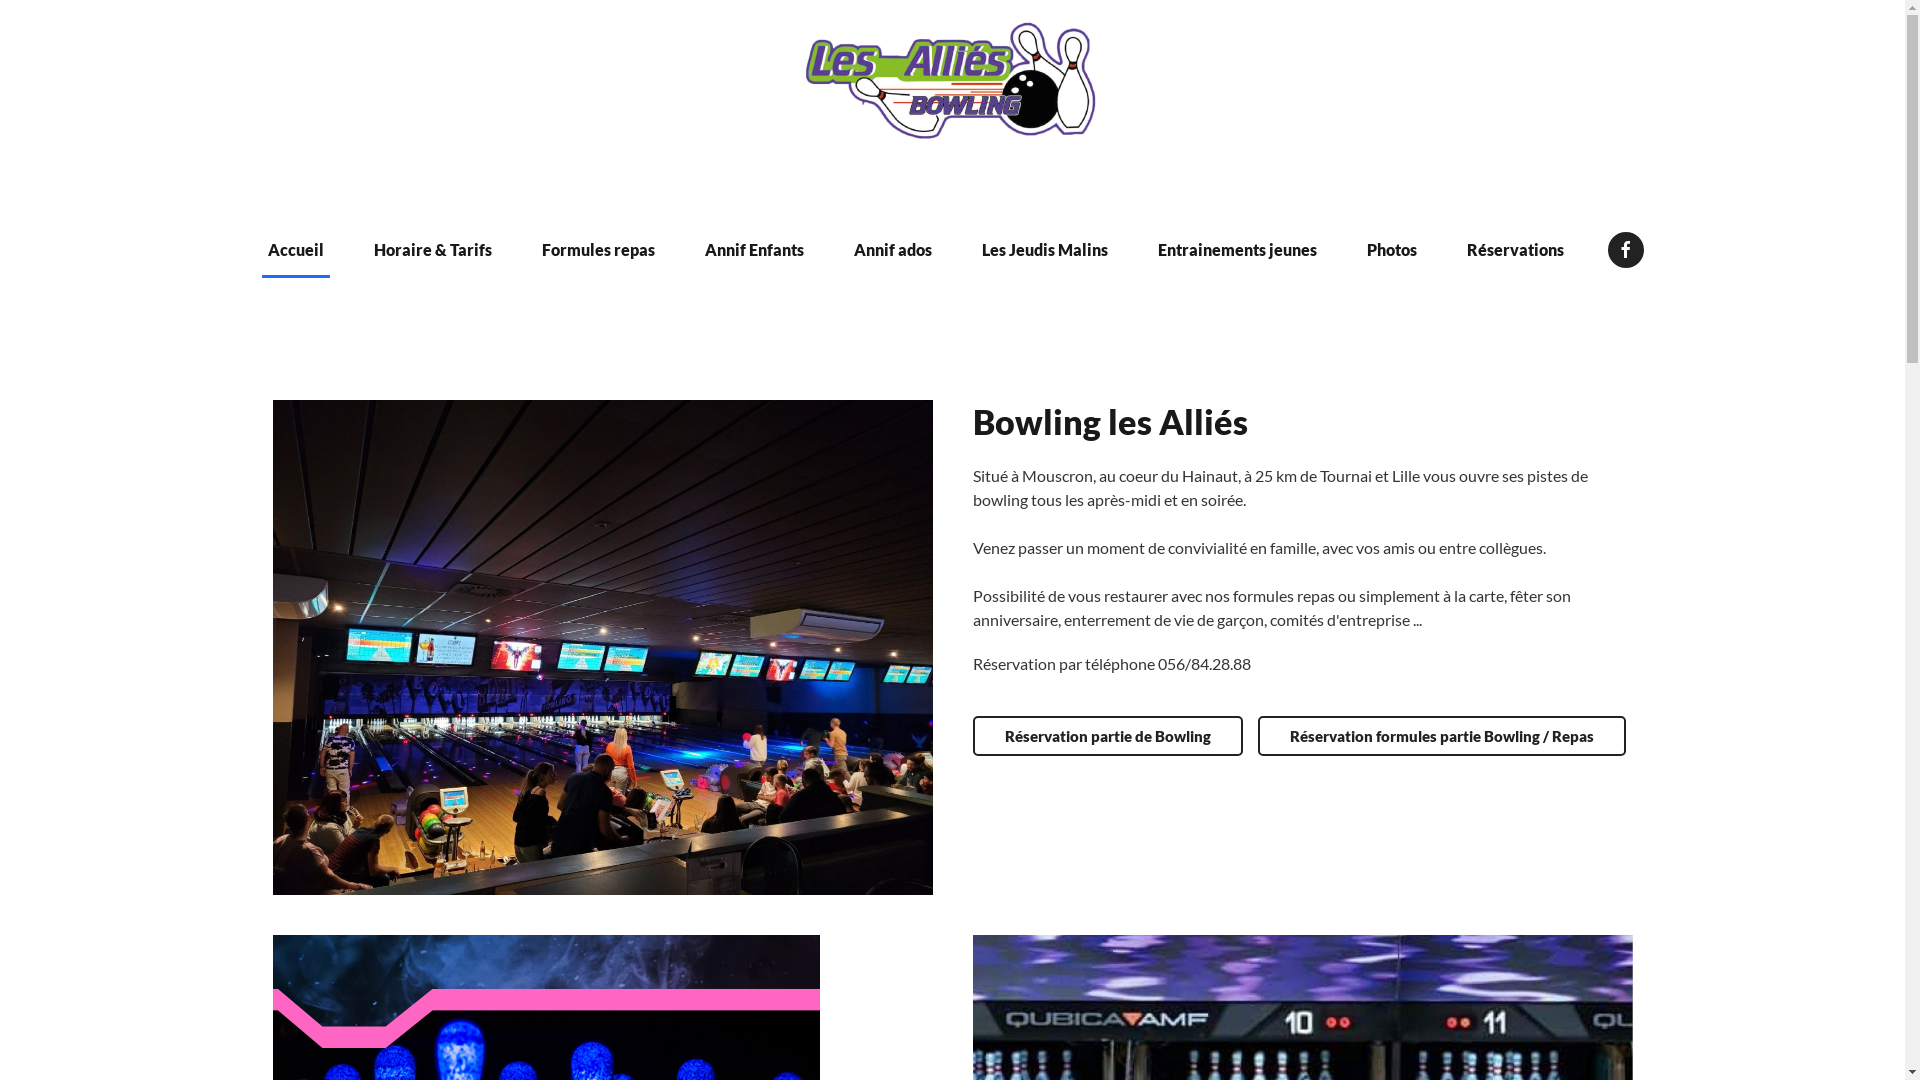 This screenshot has height=1080, width=1920. Describe the element at coordinates (598, 250) in the screenshot. I see `Formules repas` at that location.